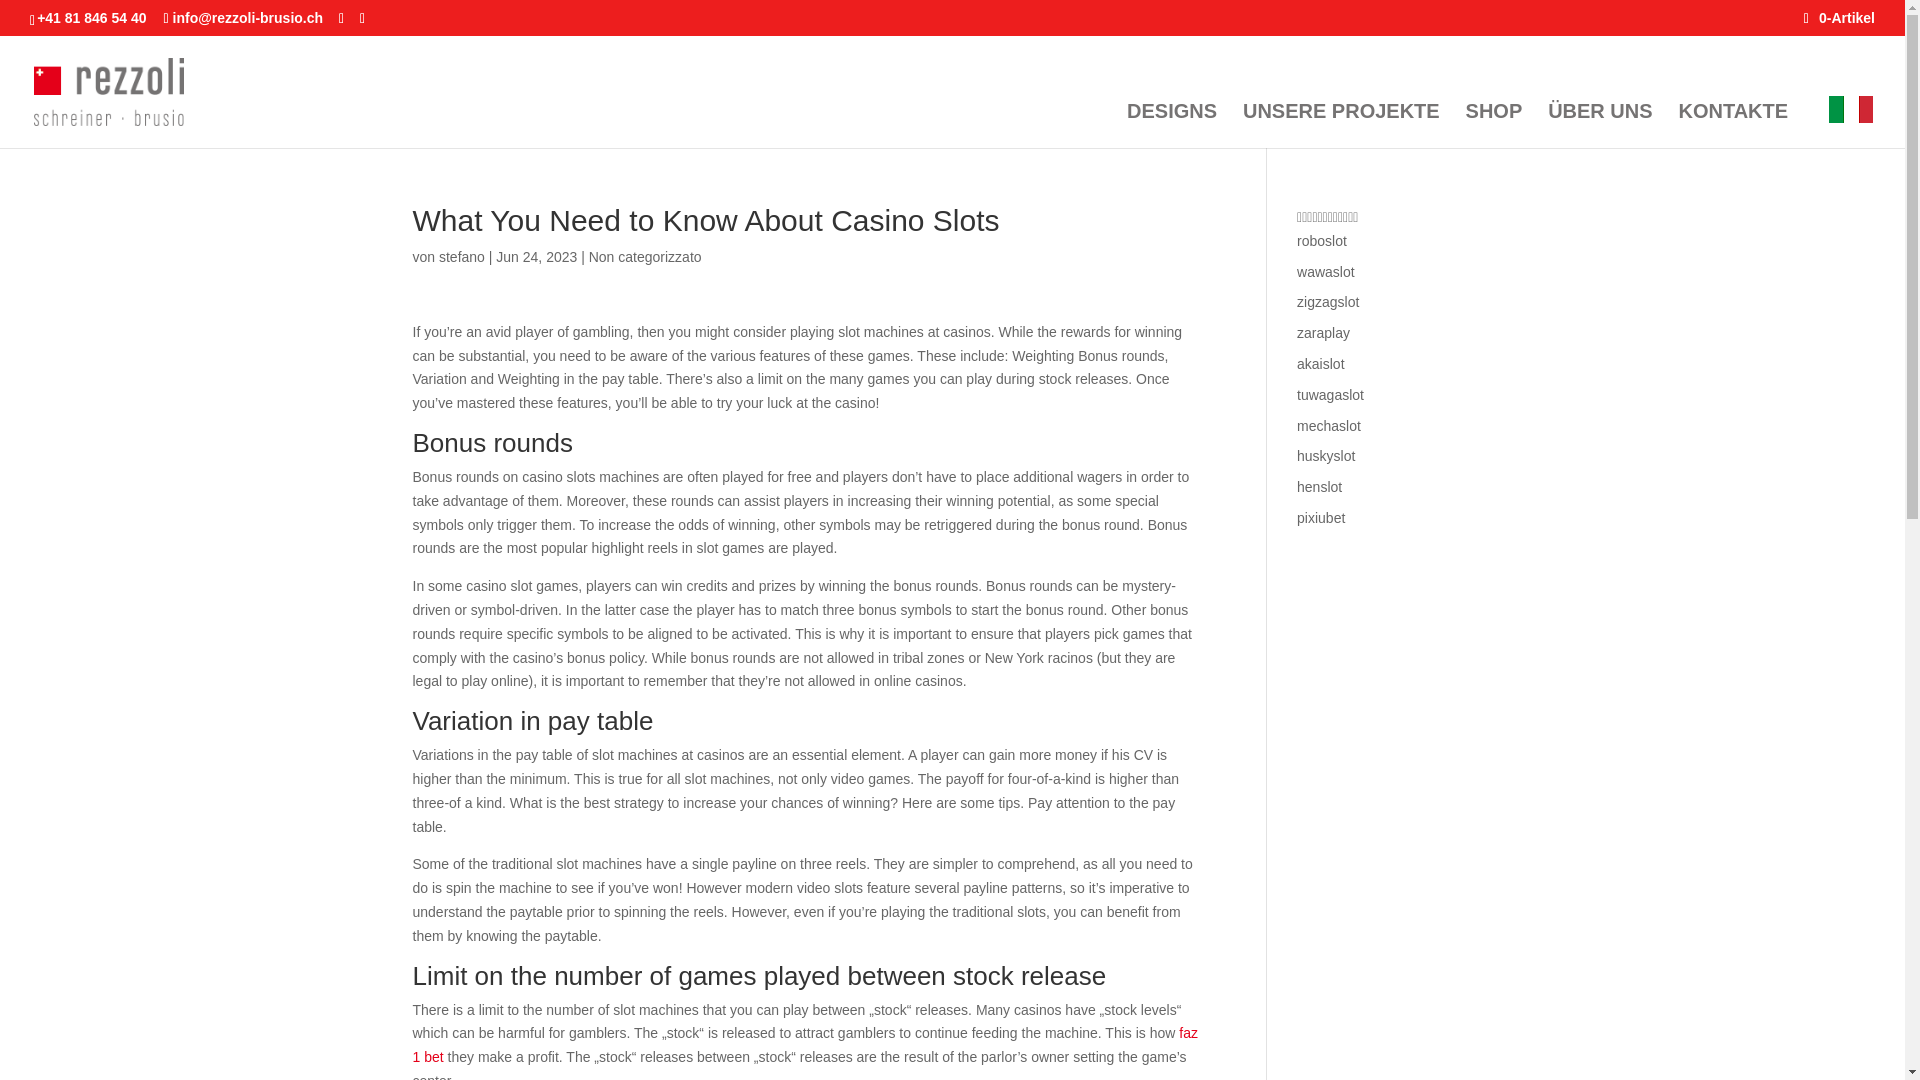 This screenshot has height=1080, width=1920. What do you see at coordinates (1341, 125) in the screenshot?
I see `UNSERE PROJEKTE` at bounding box center [1341, 125].